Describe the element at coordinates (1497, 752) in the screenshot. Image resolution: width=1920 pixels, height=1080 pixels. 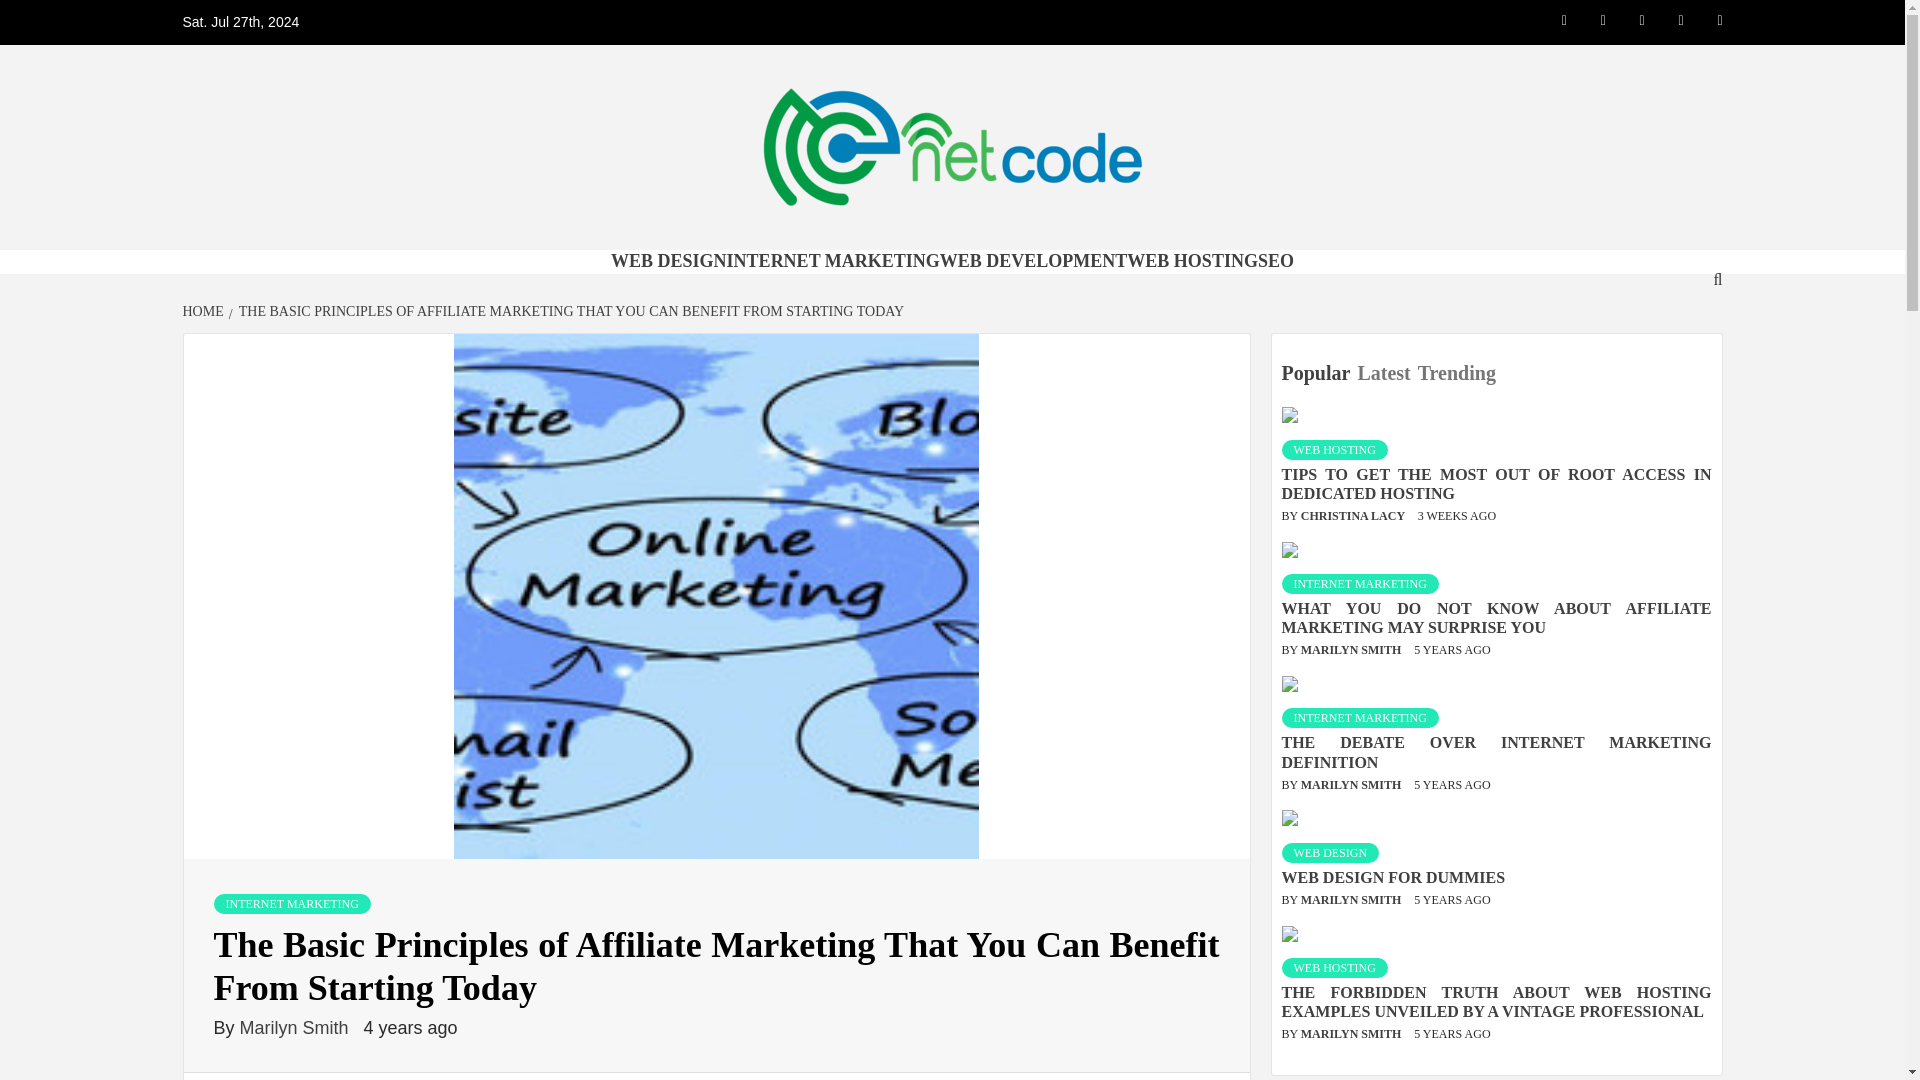
I see `THE DEBATE OVER INTERNET MARKETING DEFINITION` at that location.